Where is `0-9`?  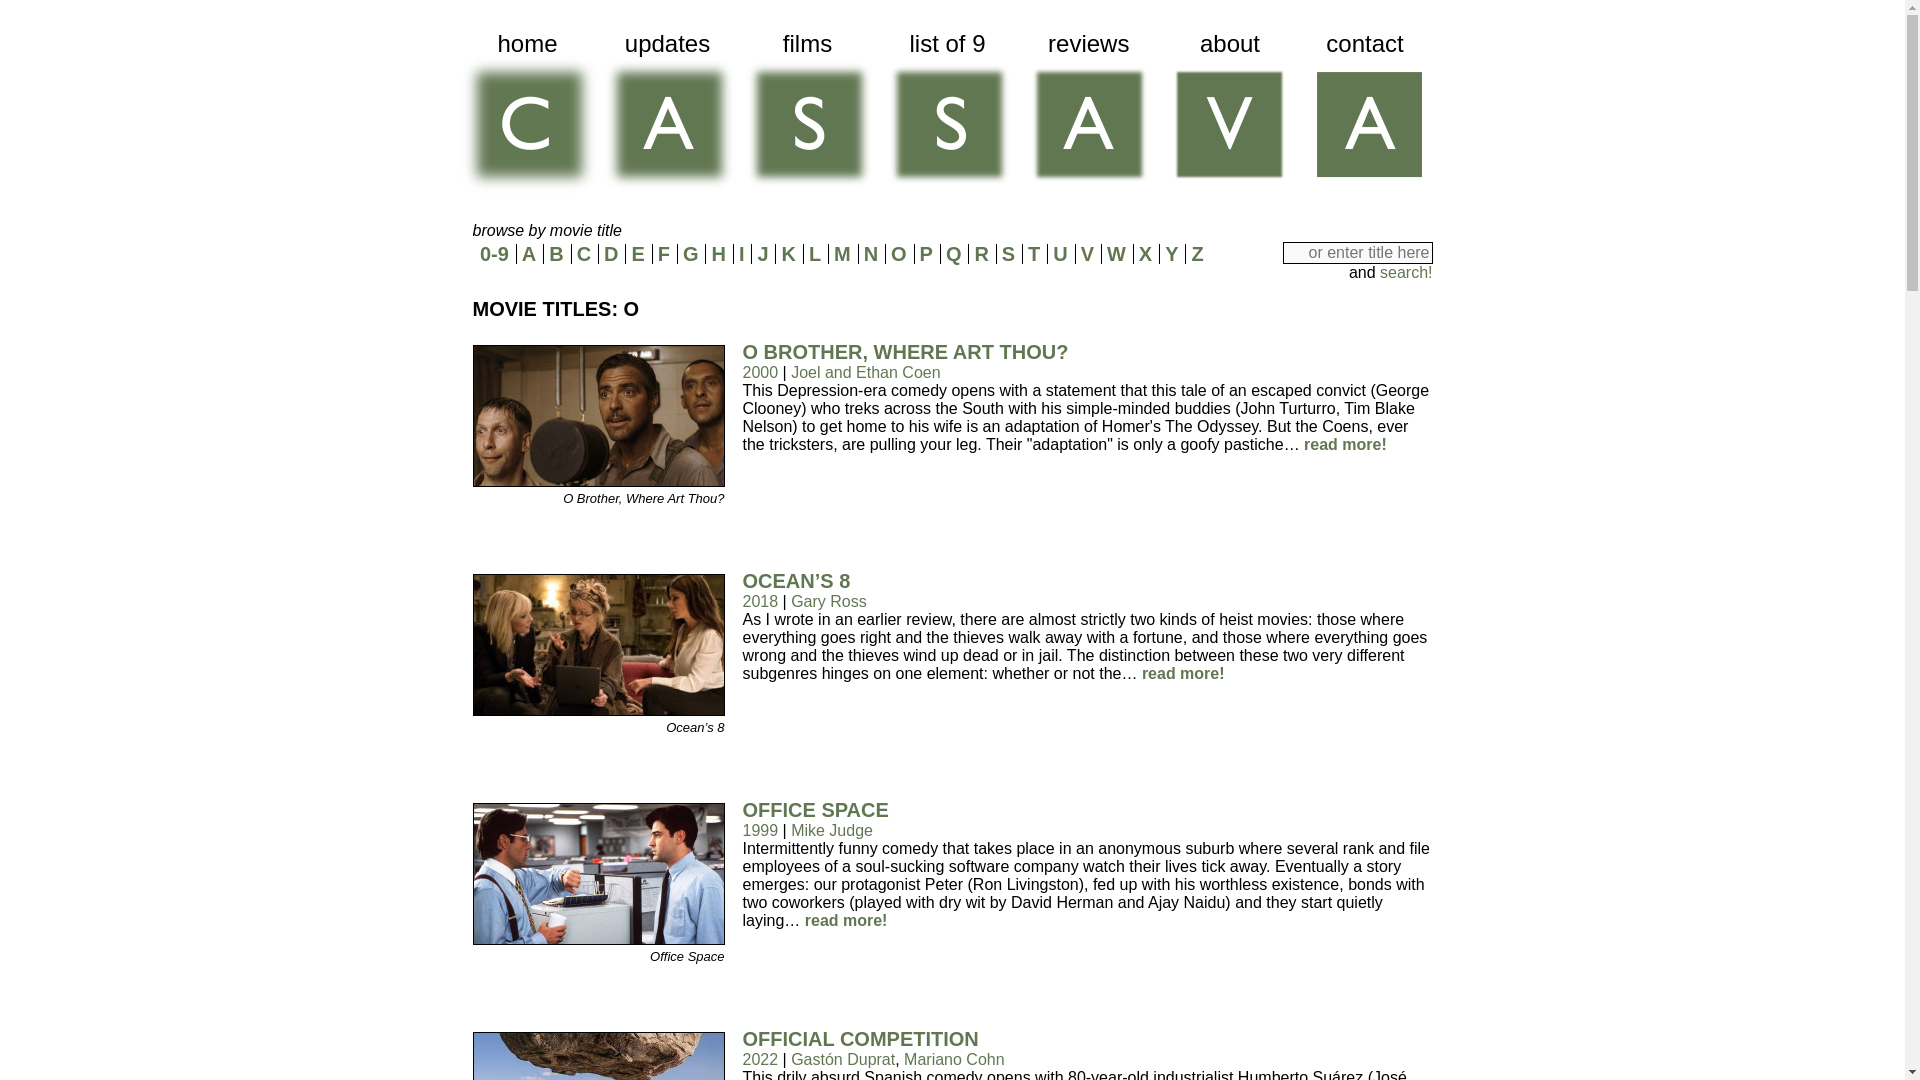
0-9 is located at coordinates (494, 254).